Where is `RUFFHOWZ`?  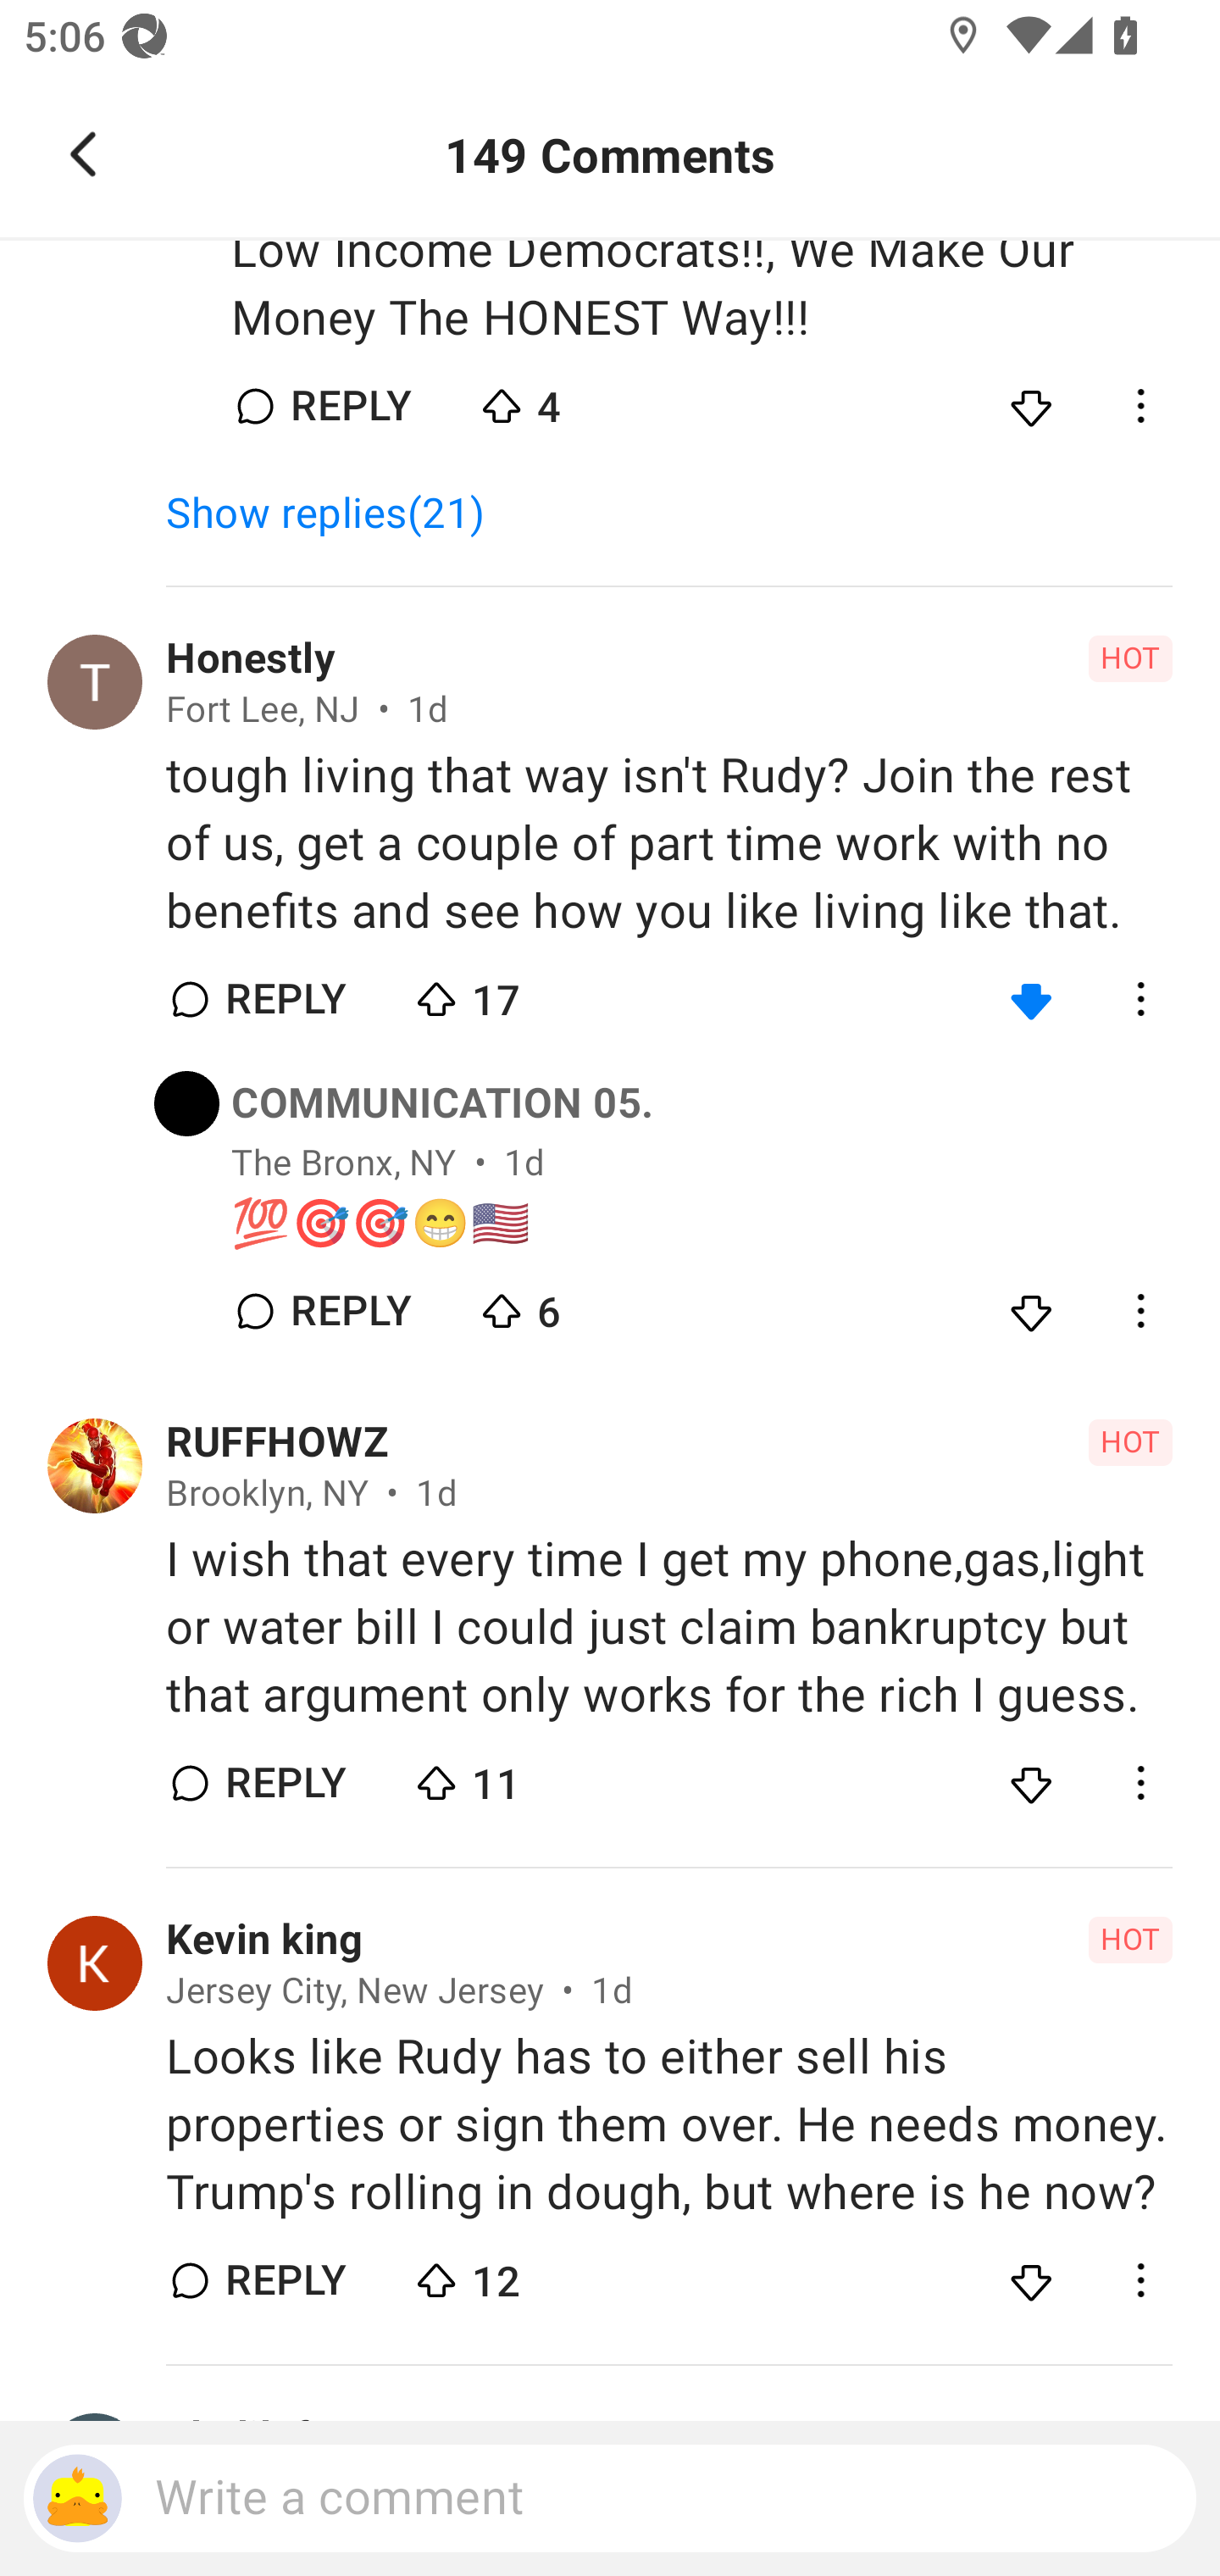 RUFFHOWZ is located at coordinates (277, 1442).